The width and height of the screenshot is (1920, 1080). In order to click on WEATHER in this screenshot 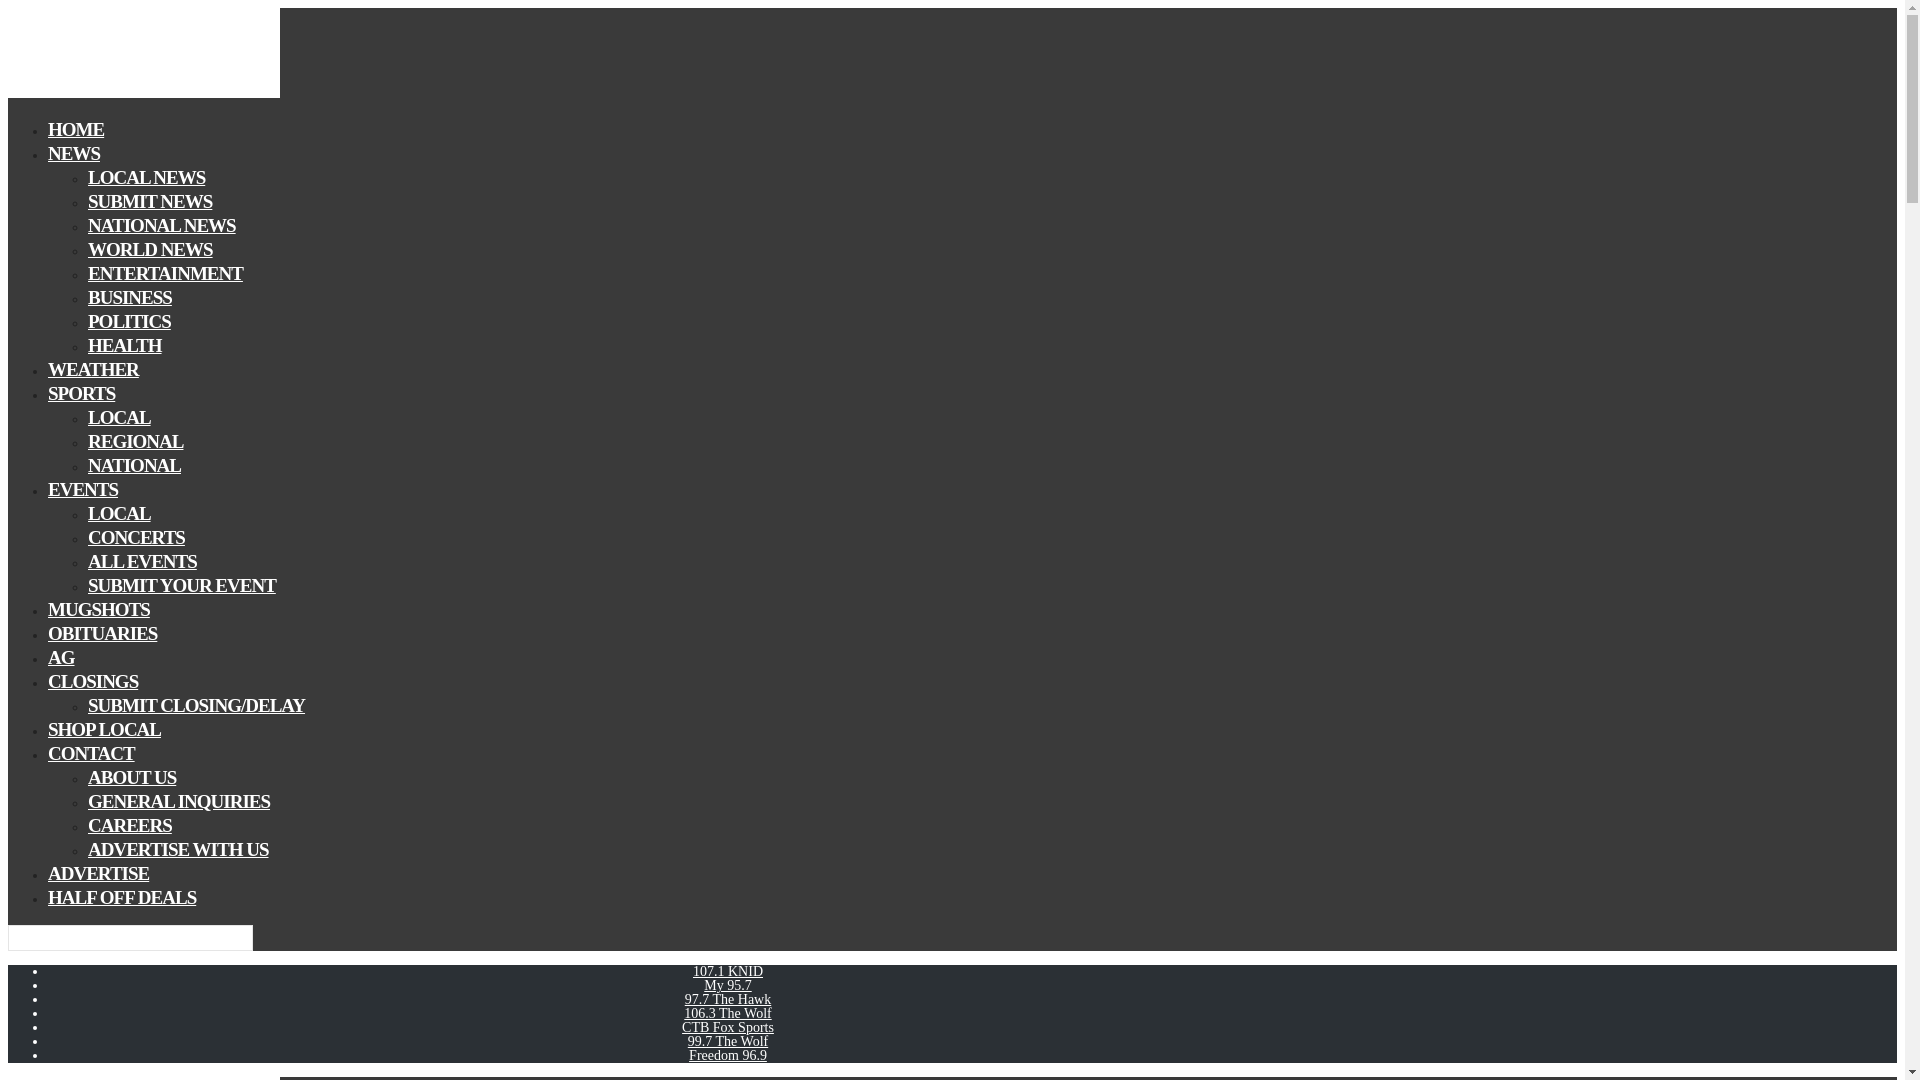, I will do `click(93, 370)`.